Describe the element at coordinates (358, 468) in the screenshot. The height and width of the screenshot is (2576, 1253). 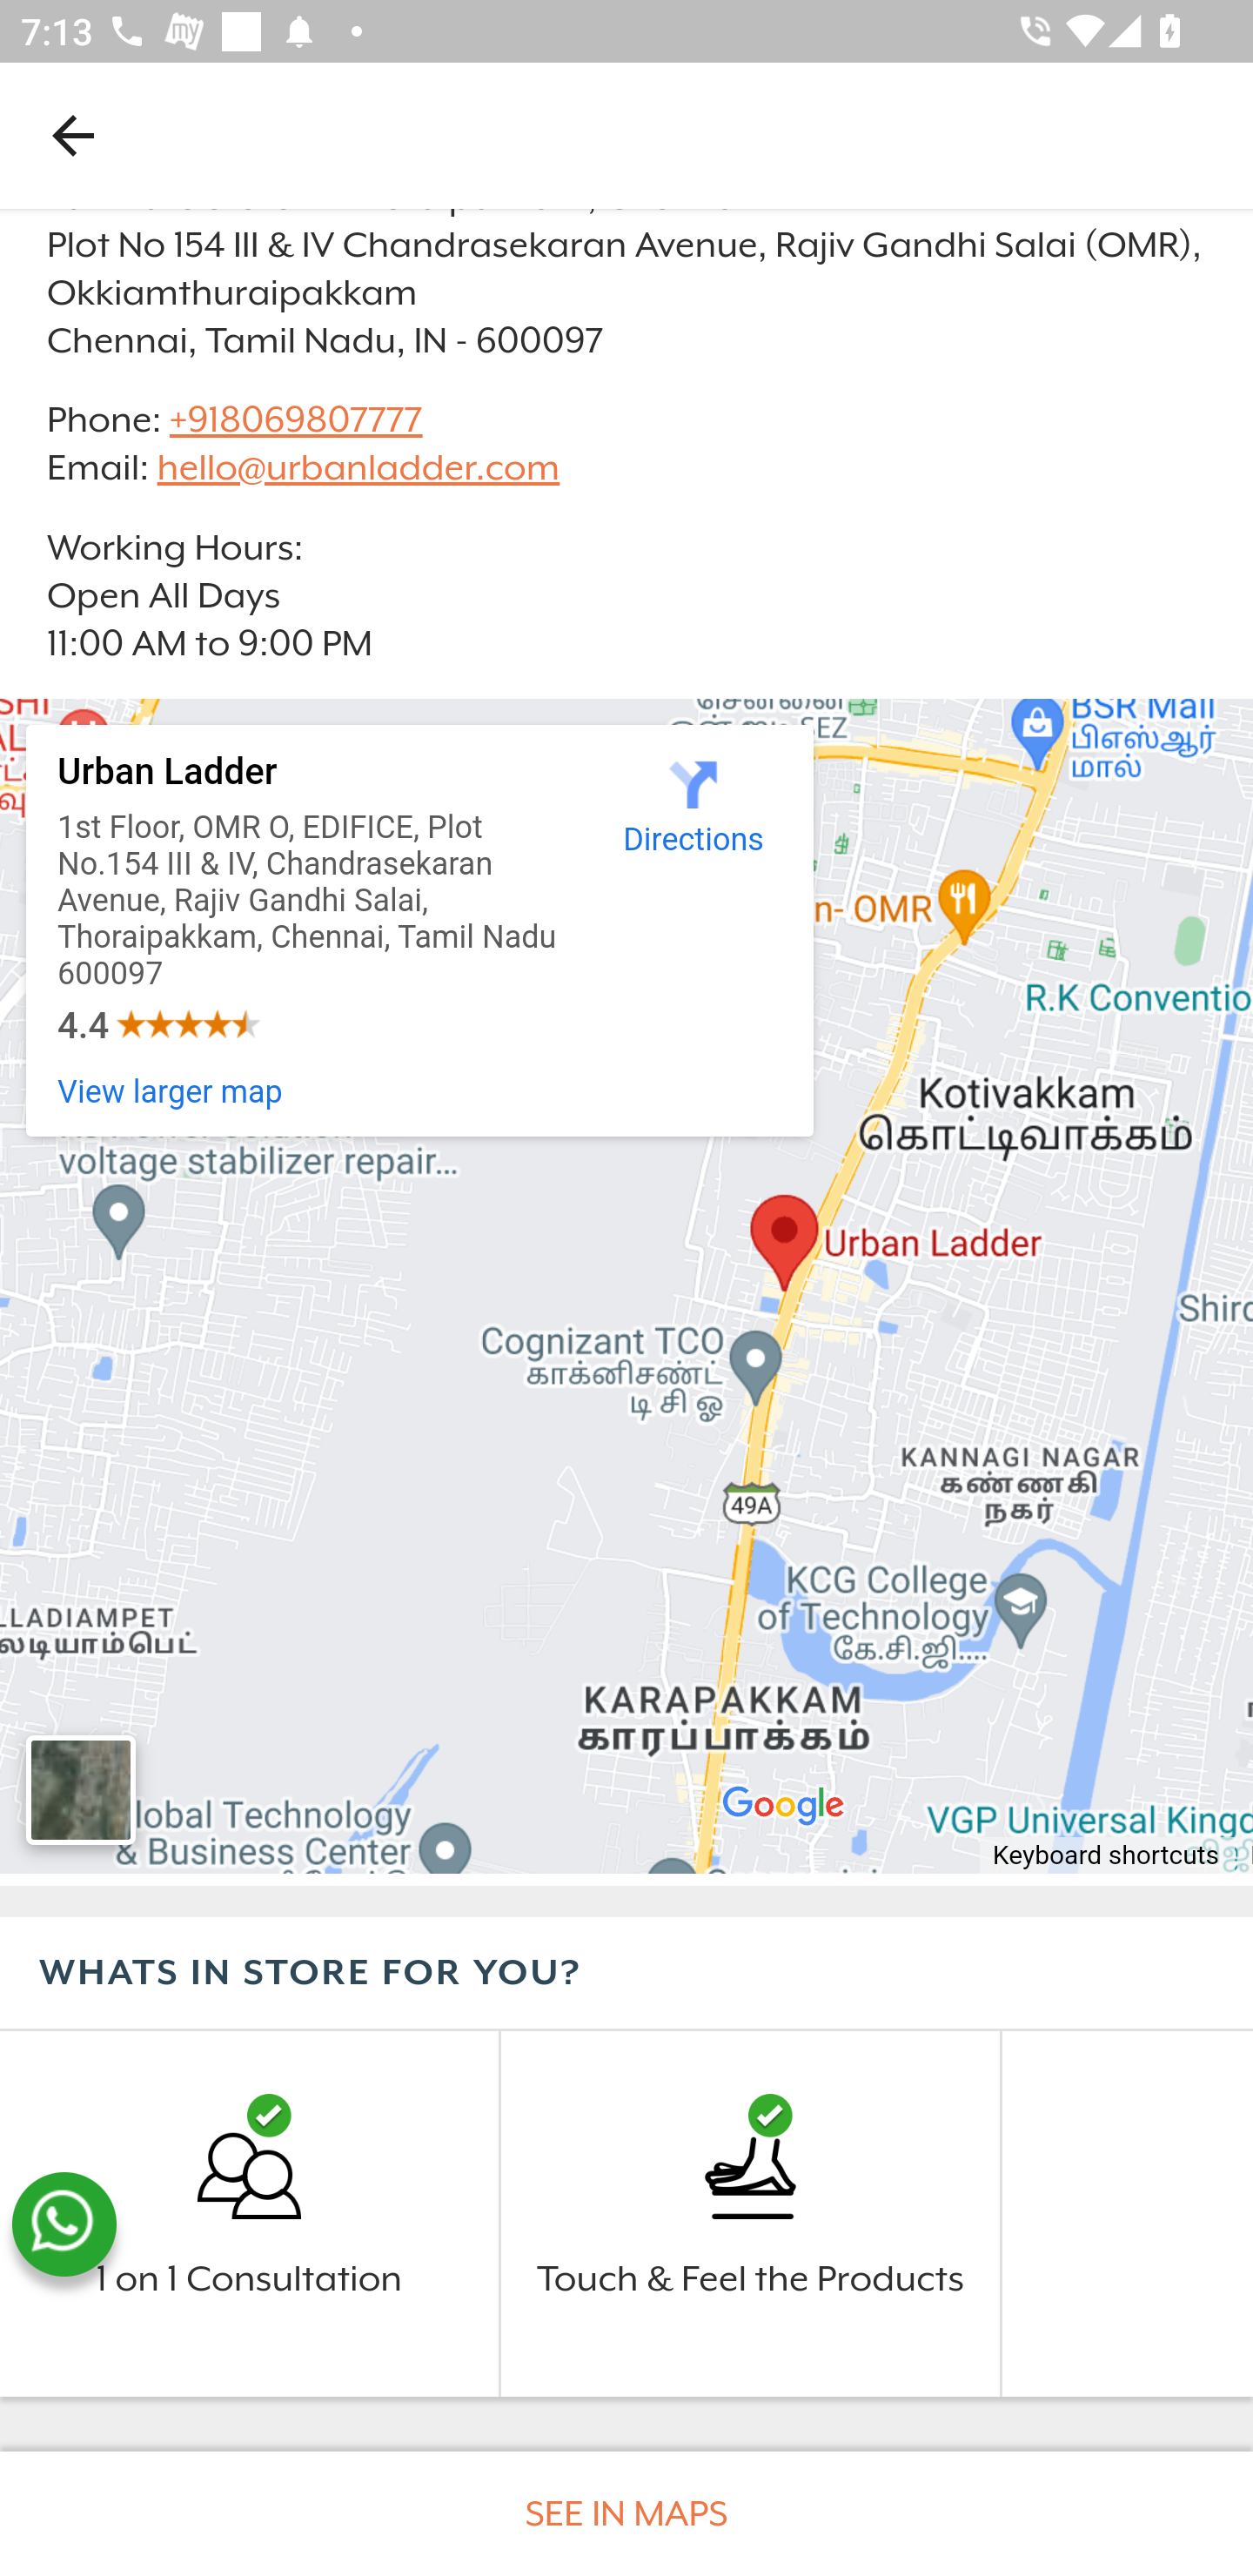
I see `hello@urbanladder.com` at that location.